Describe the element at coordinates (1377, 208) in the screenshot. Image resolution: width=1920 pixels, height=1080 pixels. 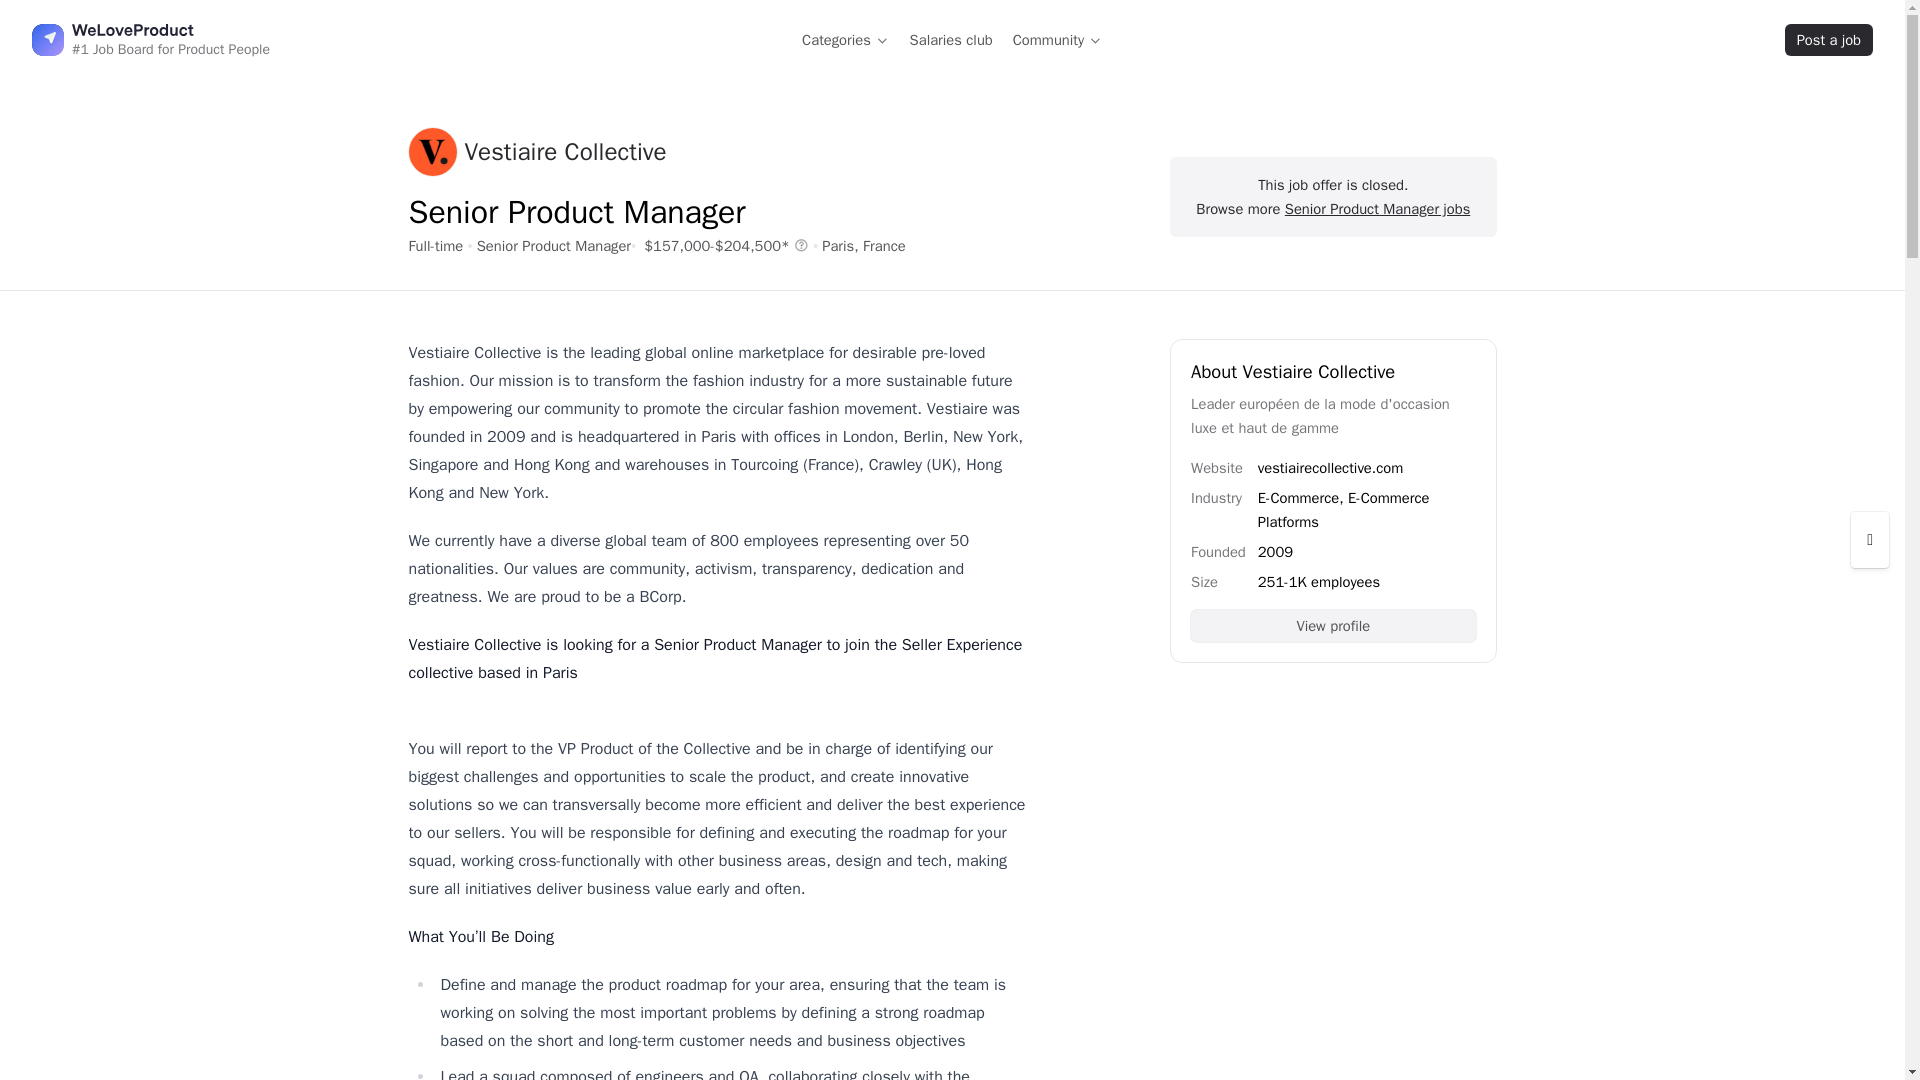
I see `browse more Senior Product Manager jobs` at that location.